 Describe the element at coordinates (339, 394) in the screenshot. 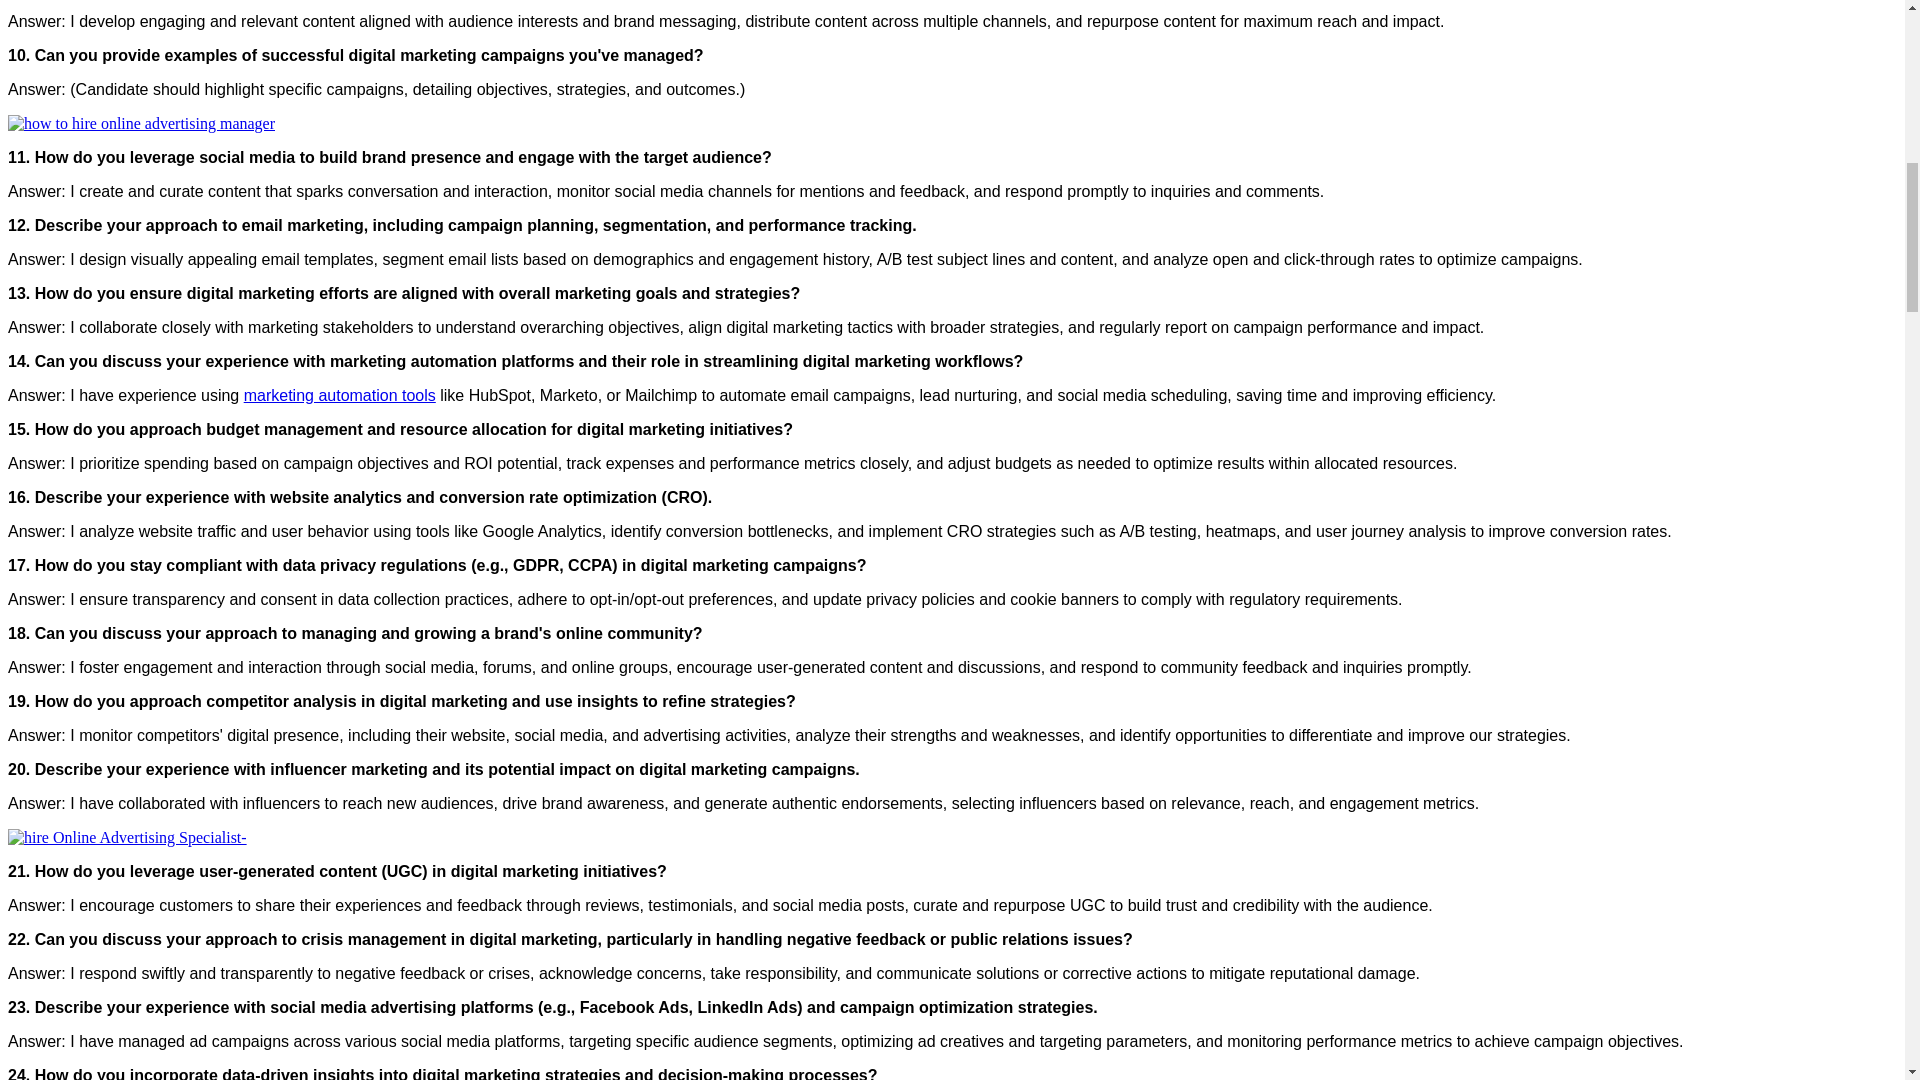

I see `marketing automation tools` at that location.